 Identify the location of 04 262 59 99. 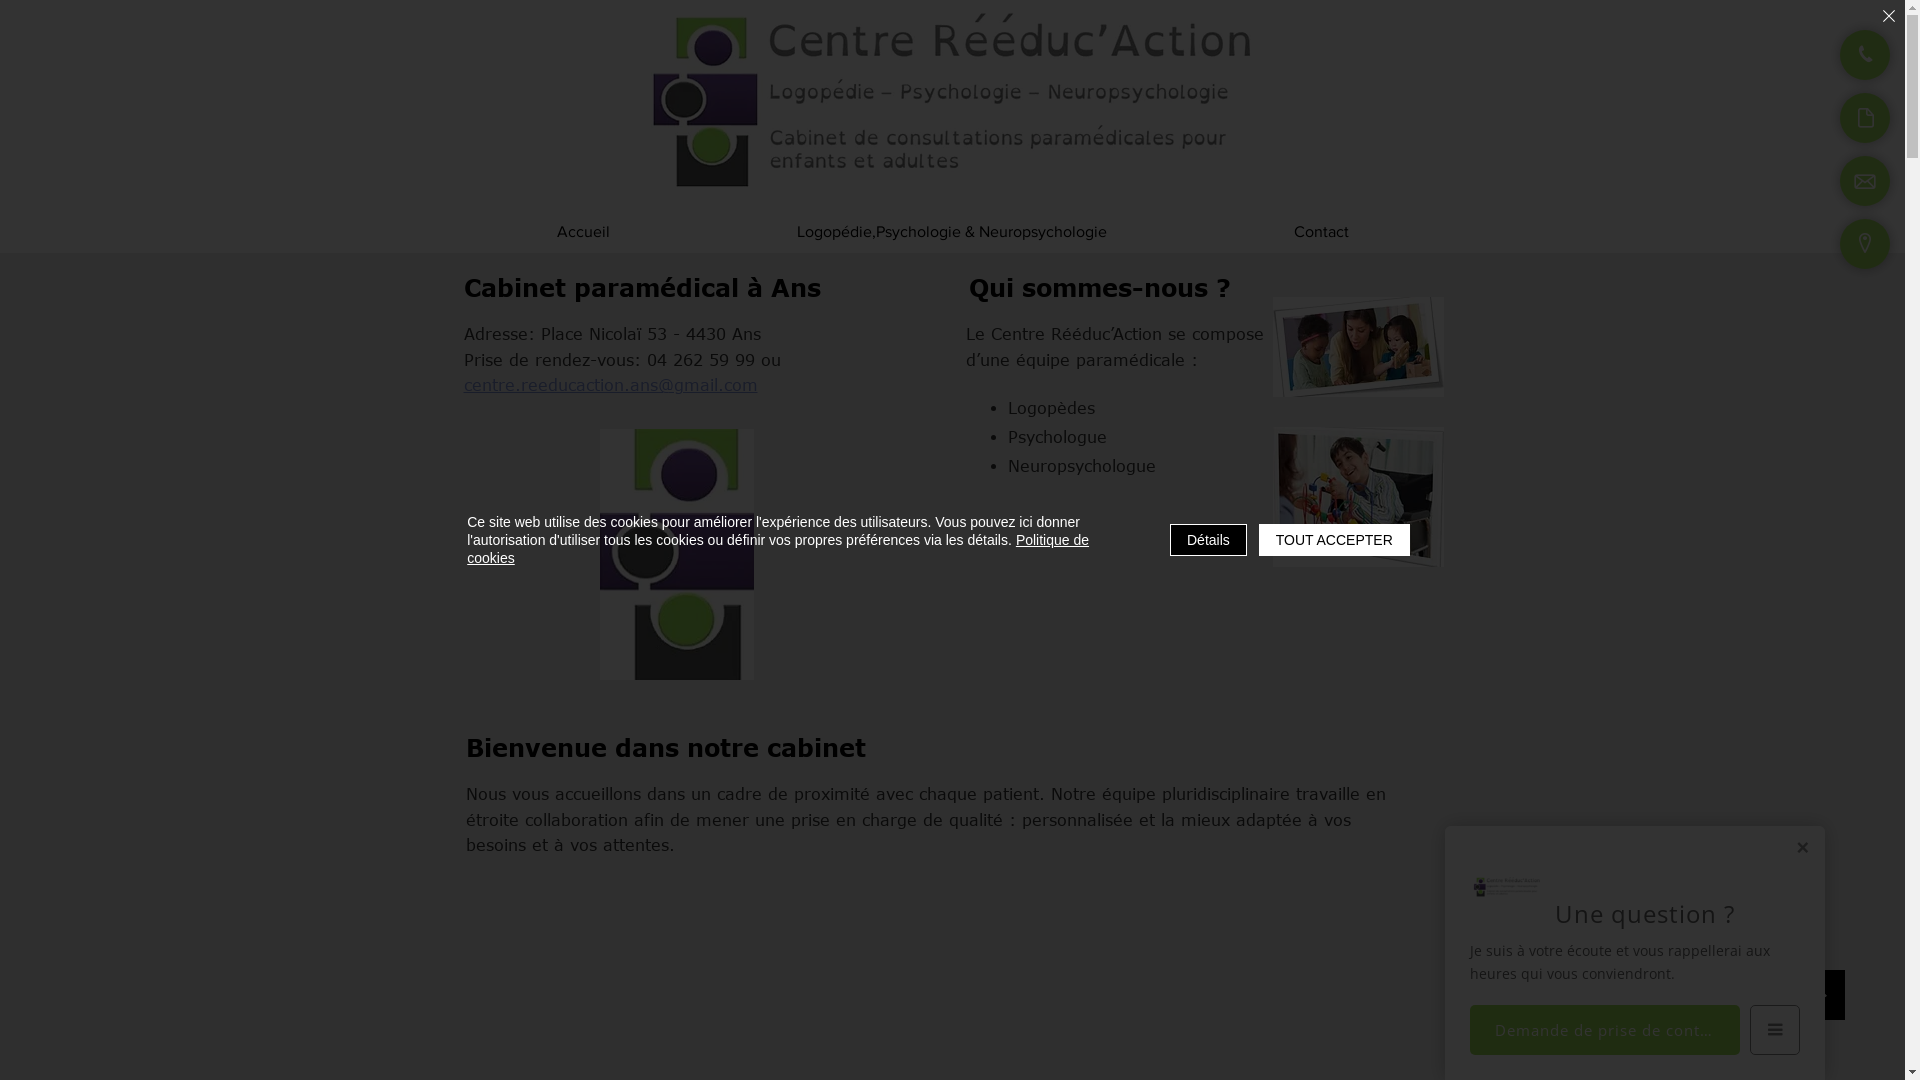
(700, 360).